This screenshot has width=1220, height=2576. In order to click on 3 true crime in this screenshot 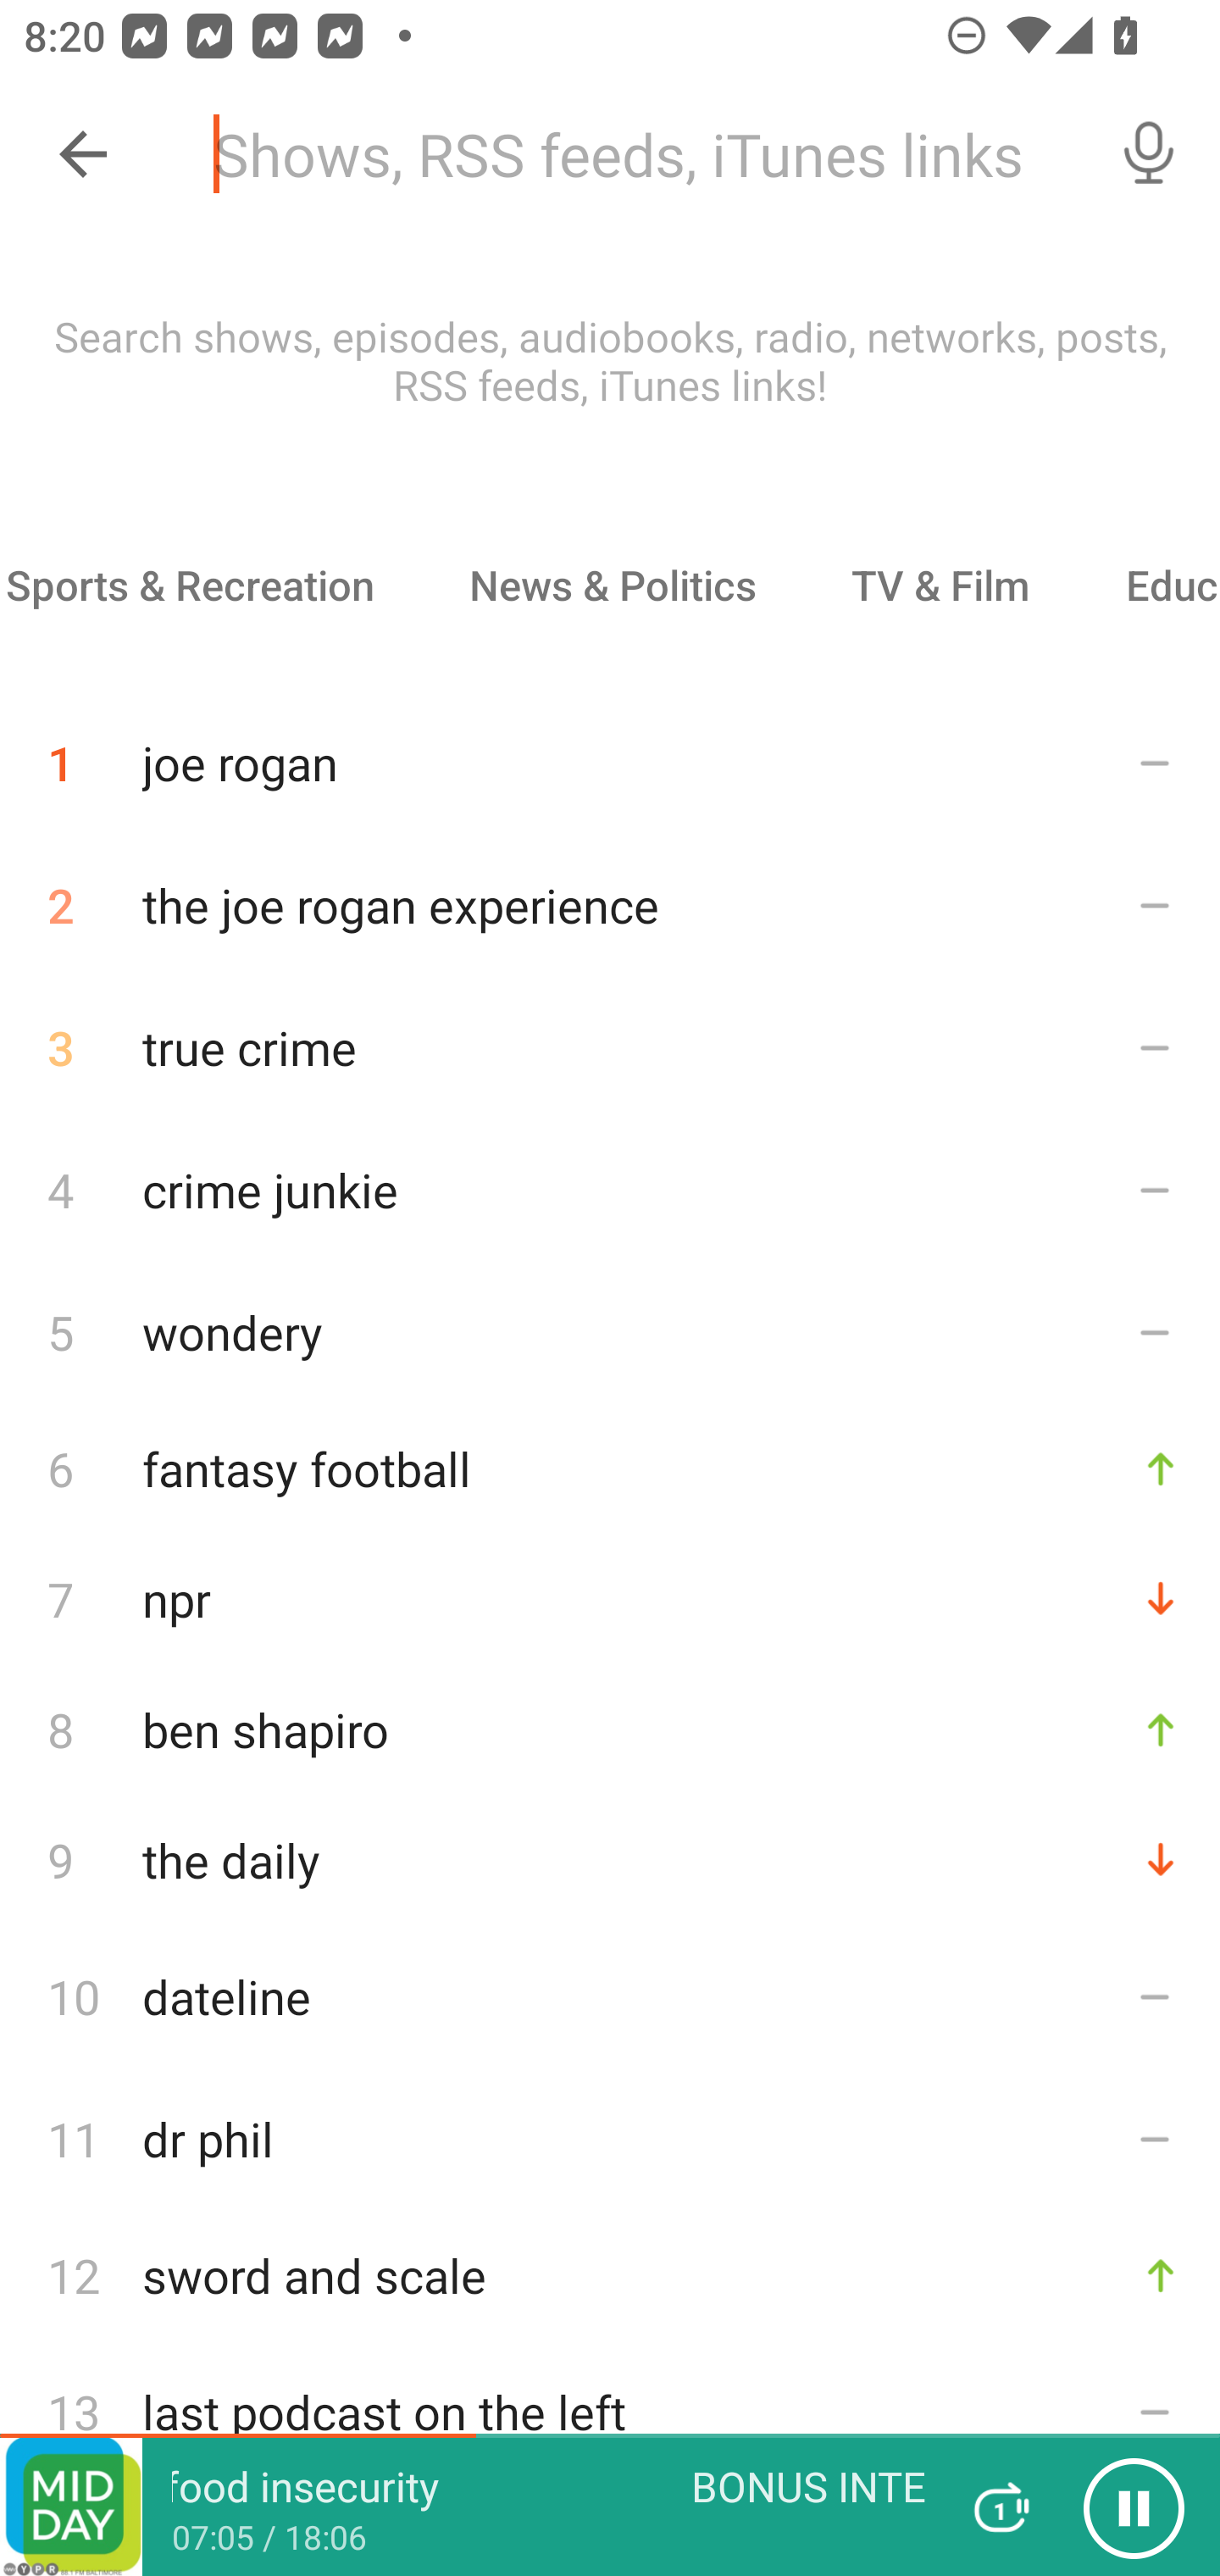, I will do `click(610, 1047)`.